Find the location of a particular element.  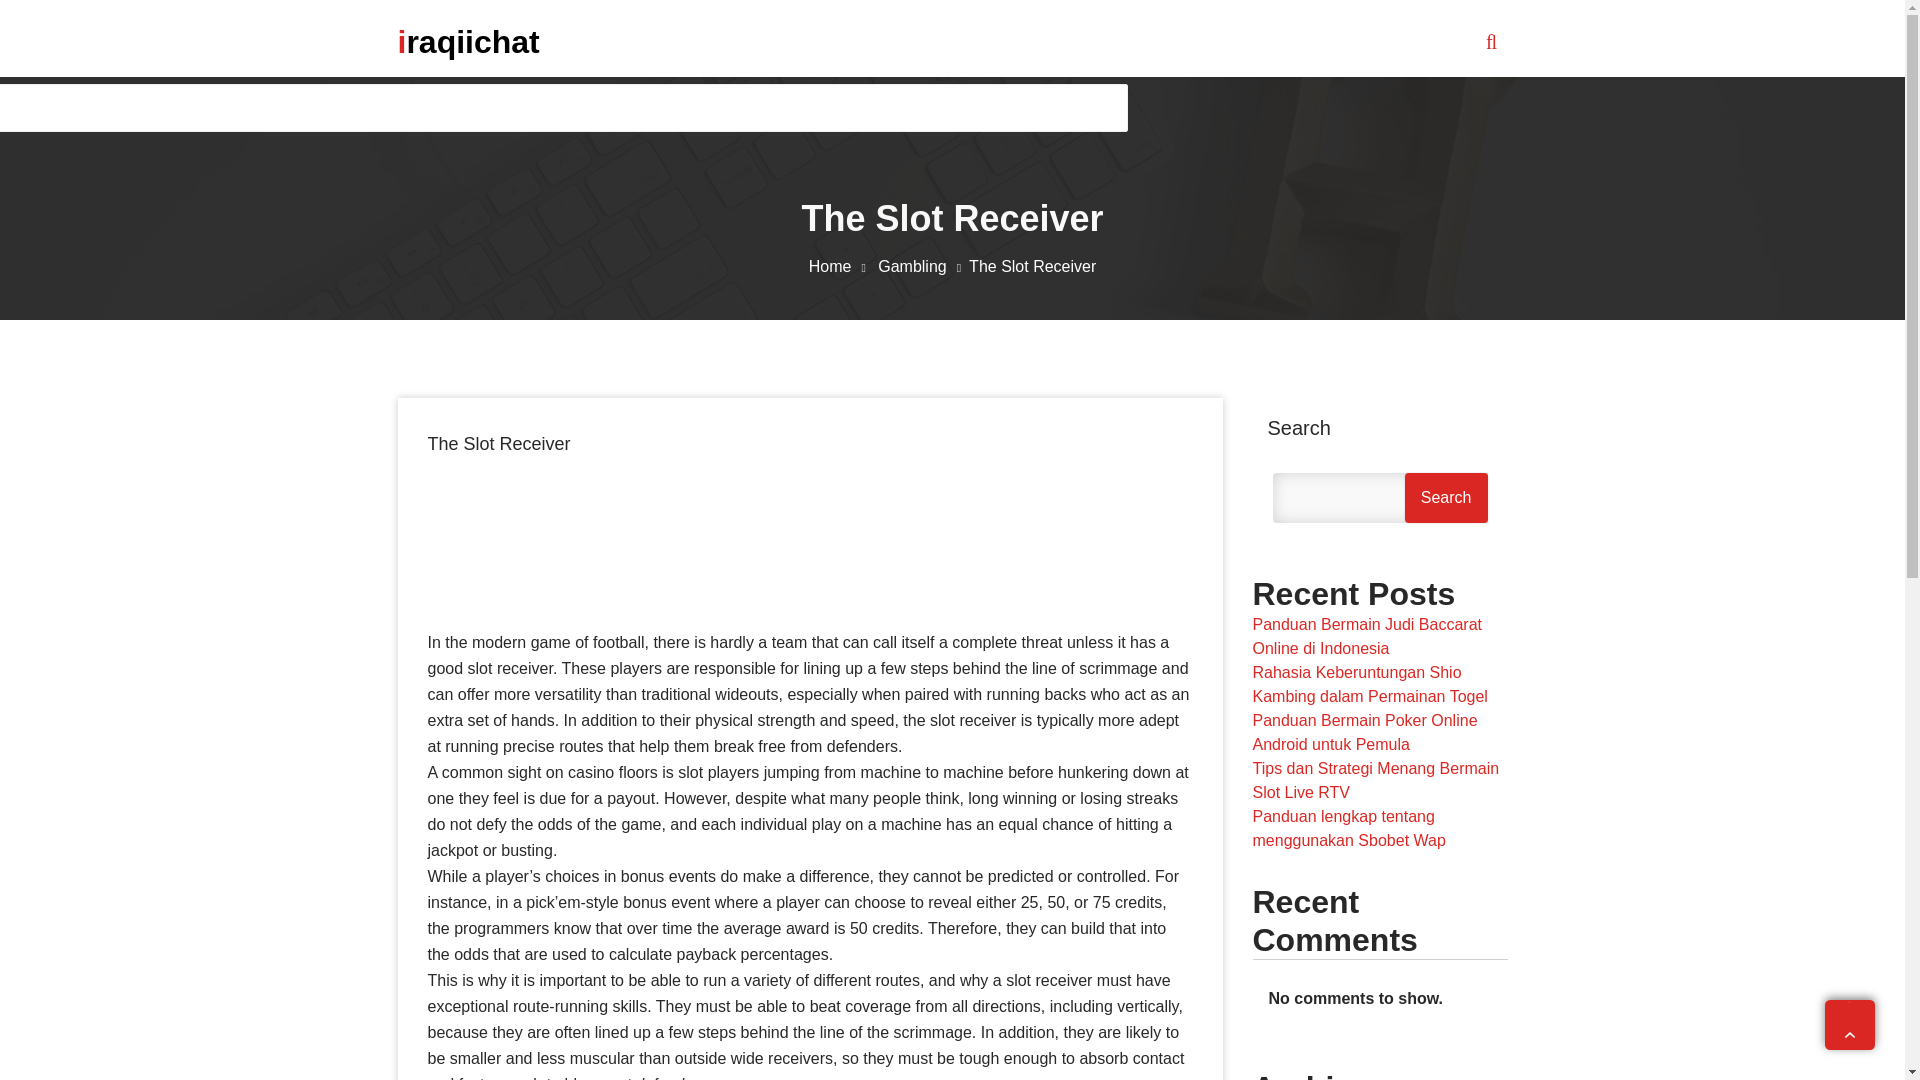

iraqiichat is located at coordinates (468, 41).